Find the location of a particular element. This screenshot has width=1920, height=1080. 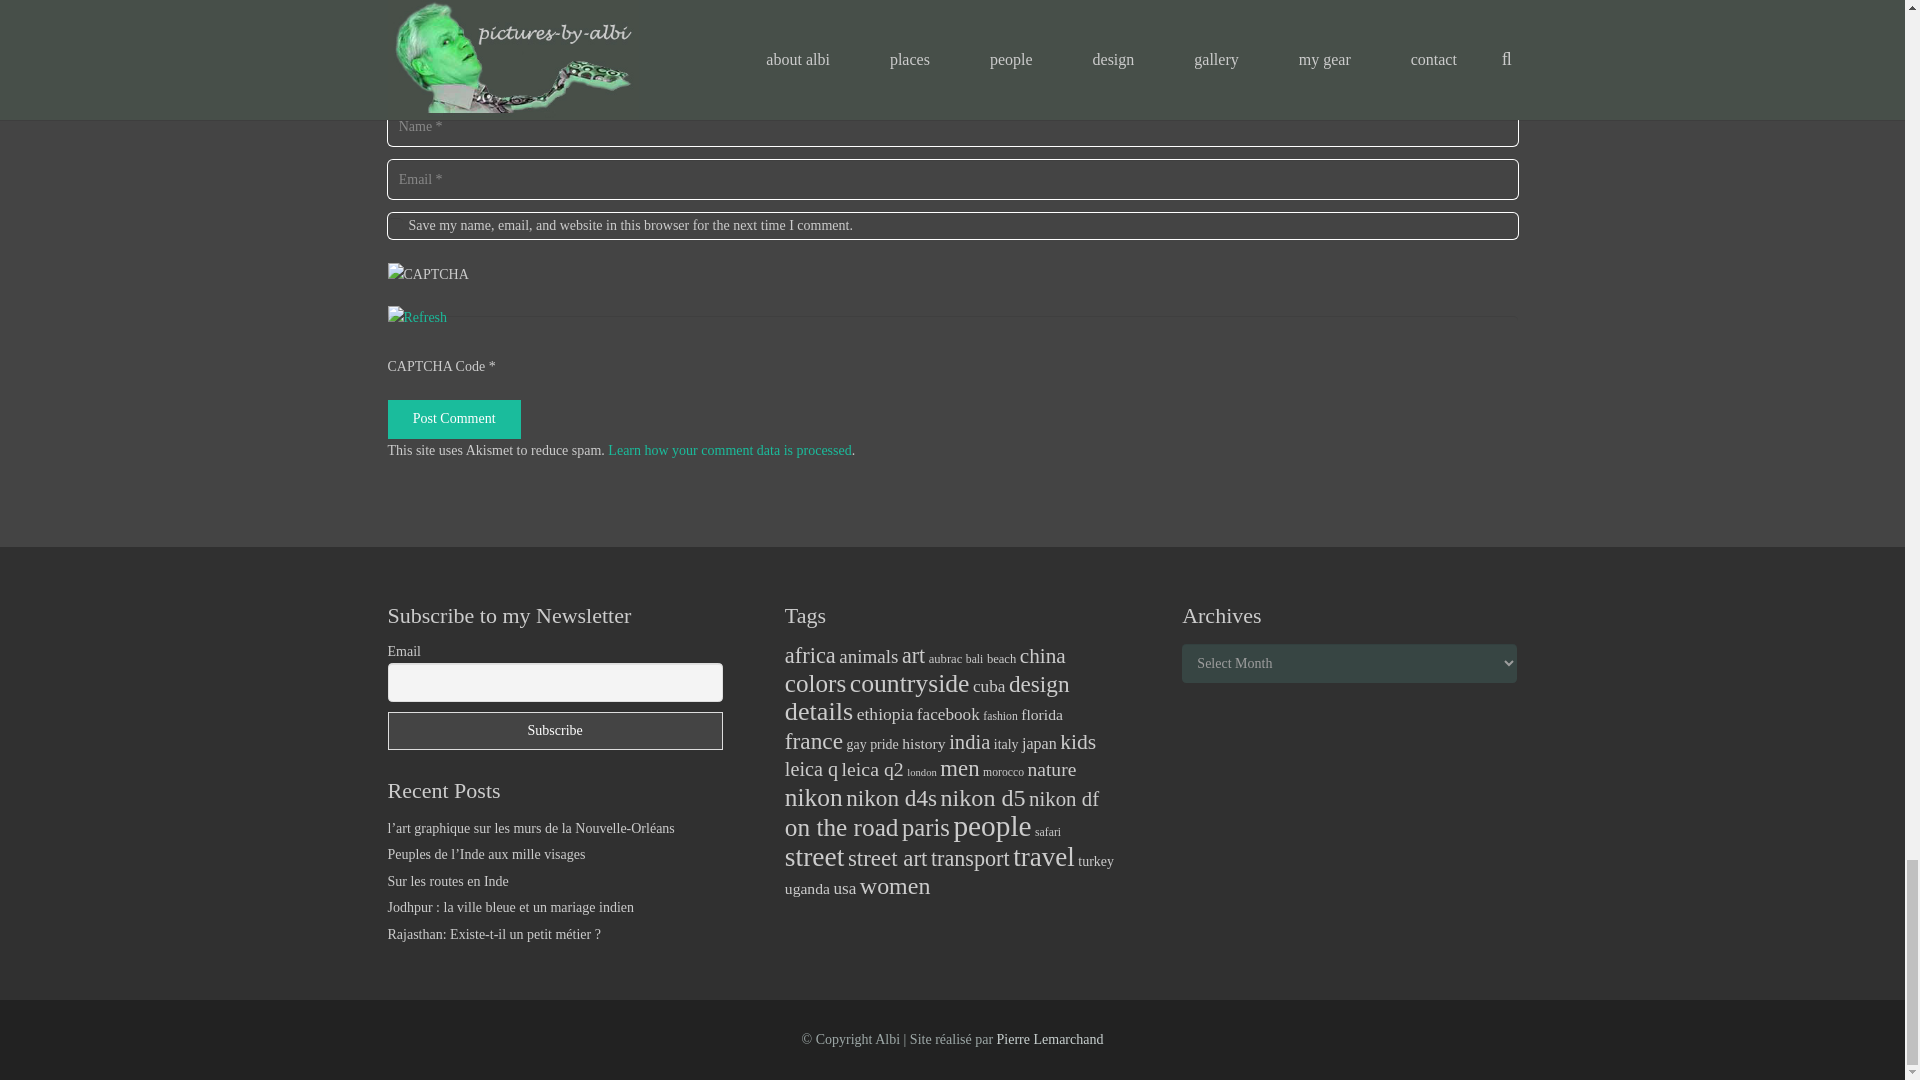

CAPTCHA is located at coordinates (454, 284).